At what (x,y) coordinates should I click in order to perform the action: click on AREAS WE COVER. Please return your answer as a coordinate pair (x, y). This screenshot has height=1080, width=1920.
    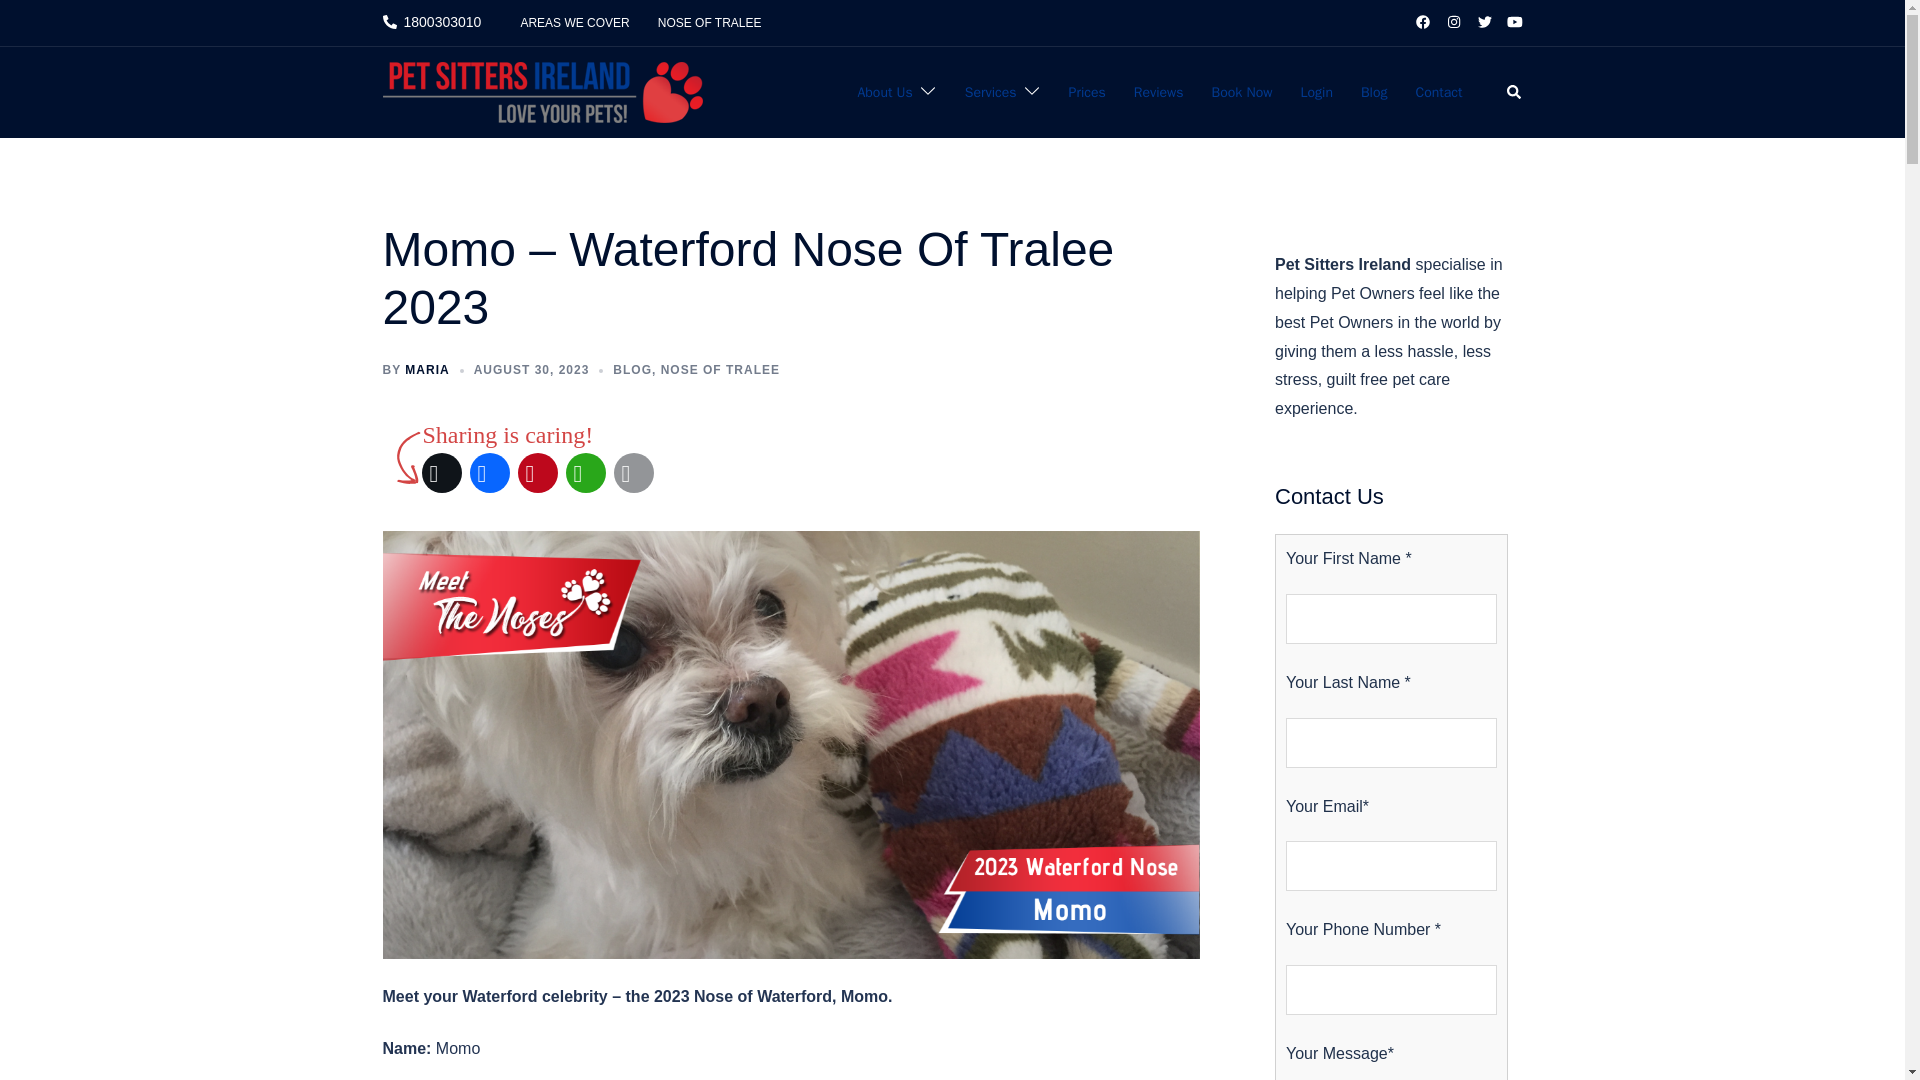
    Looking at the image, I should click on (574, 23).